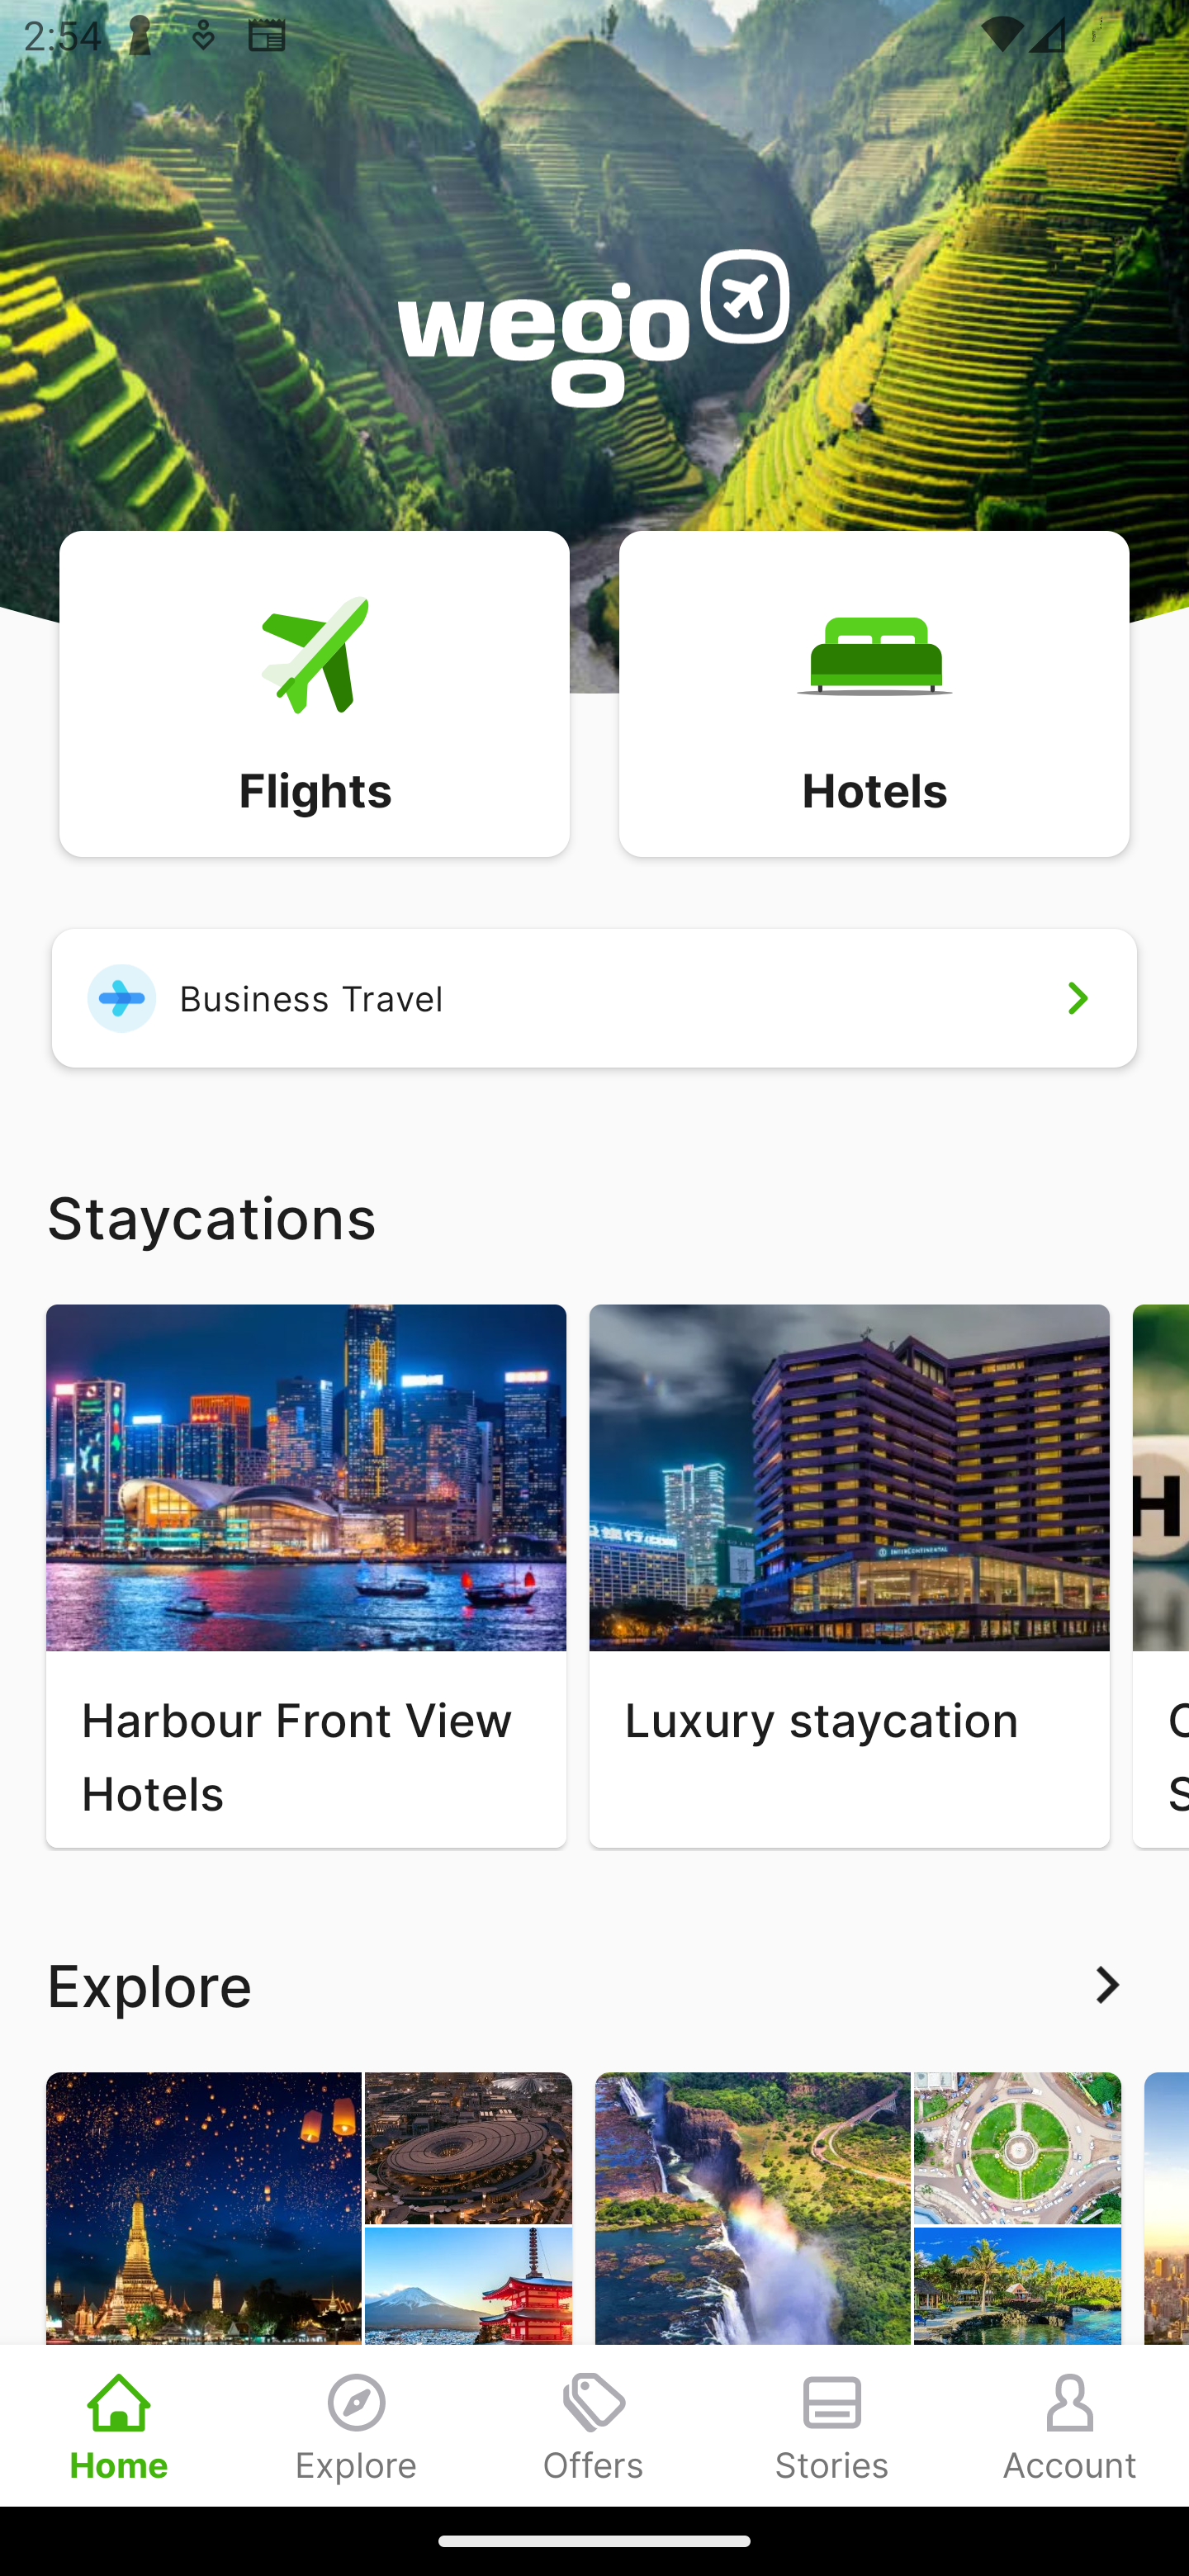  Describe the element at coordinates (594, 1985) in the screenshot. I see `Explore` at that location.